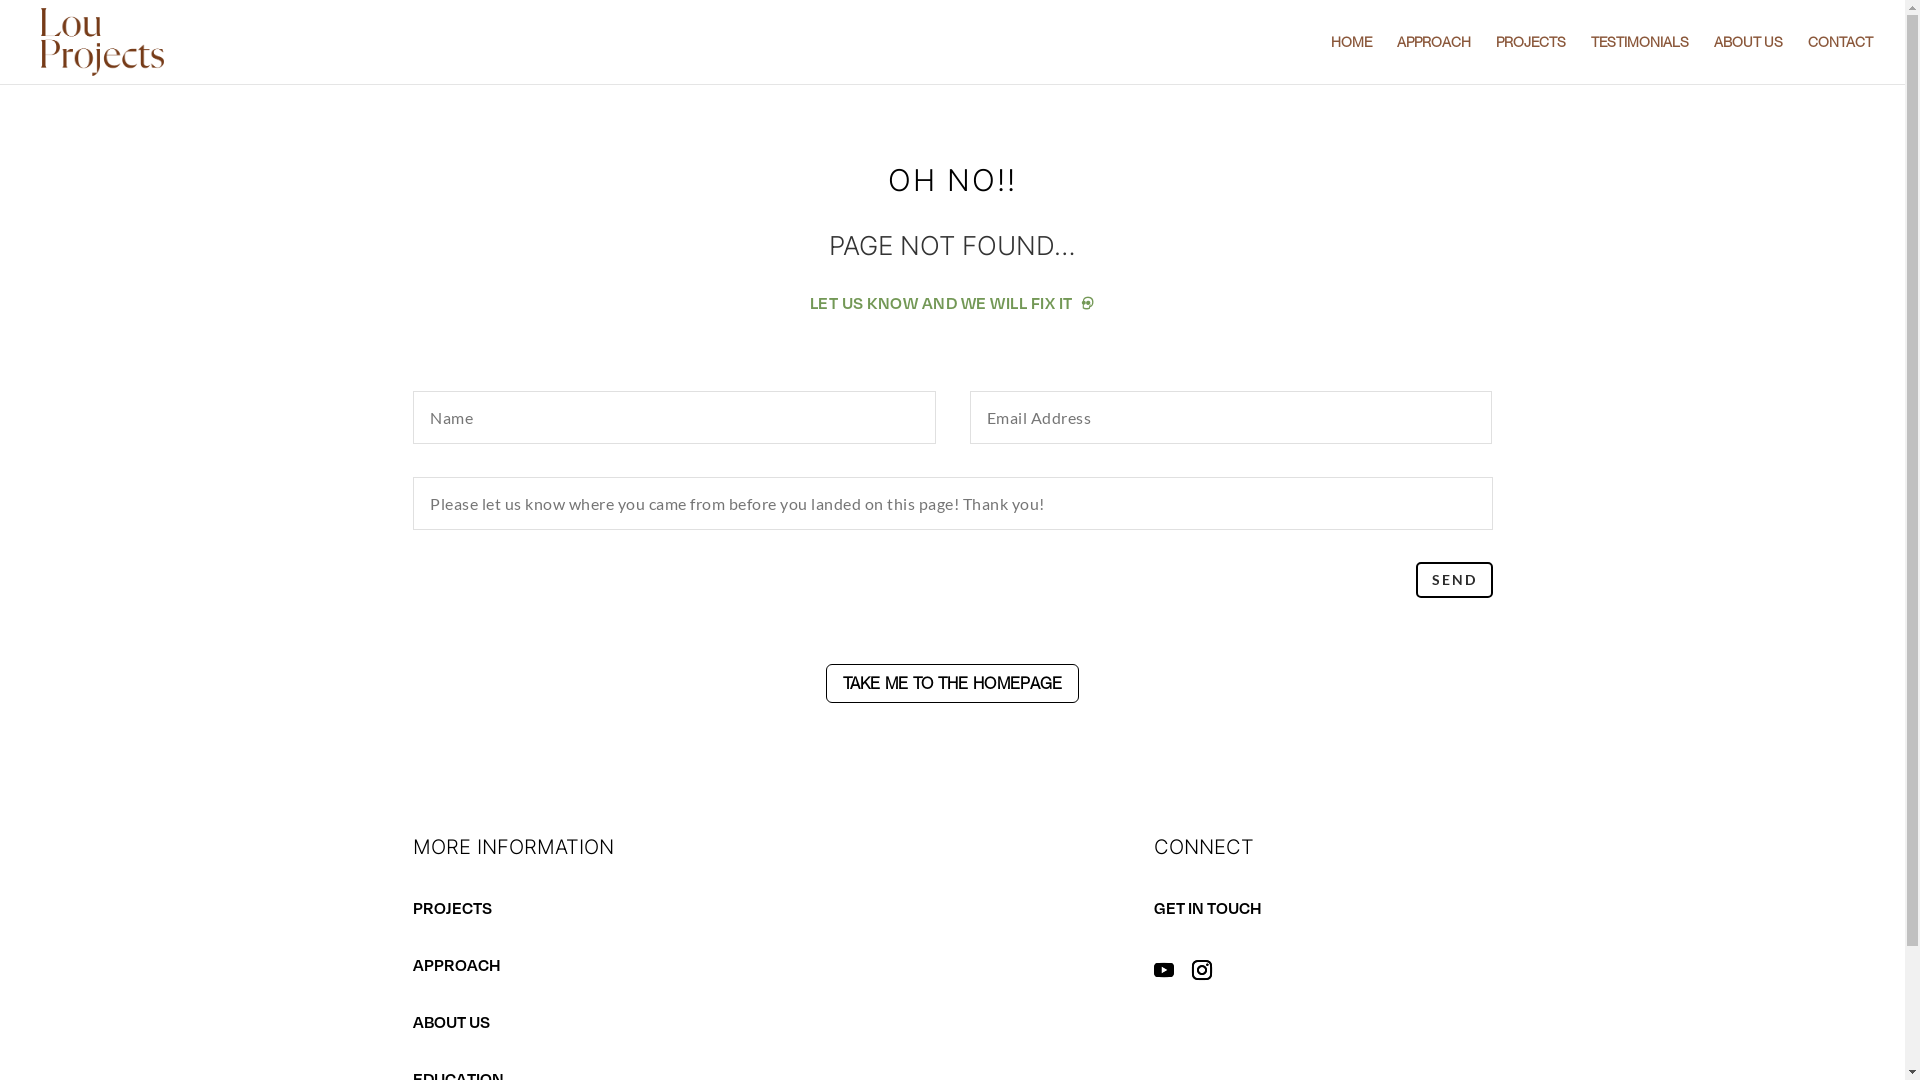 Image resolution: width=1920 pixels, height=1080 pixels. Describe the element at coordinates (1748, 60) in the screenshot. I see `ABOUT US` at that location.